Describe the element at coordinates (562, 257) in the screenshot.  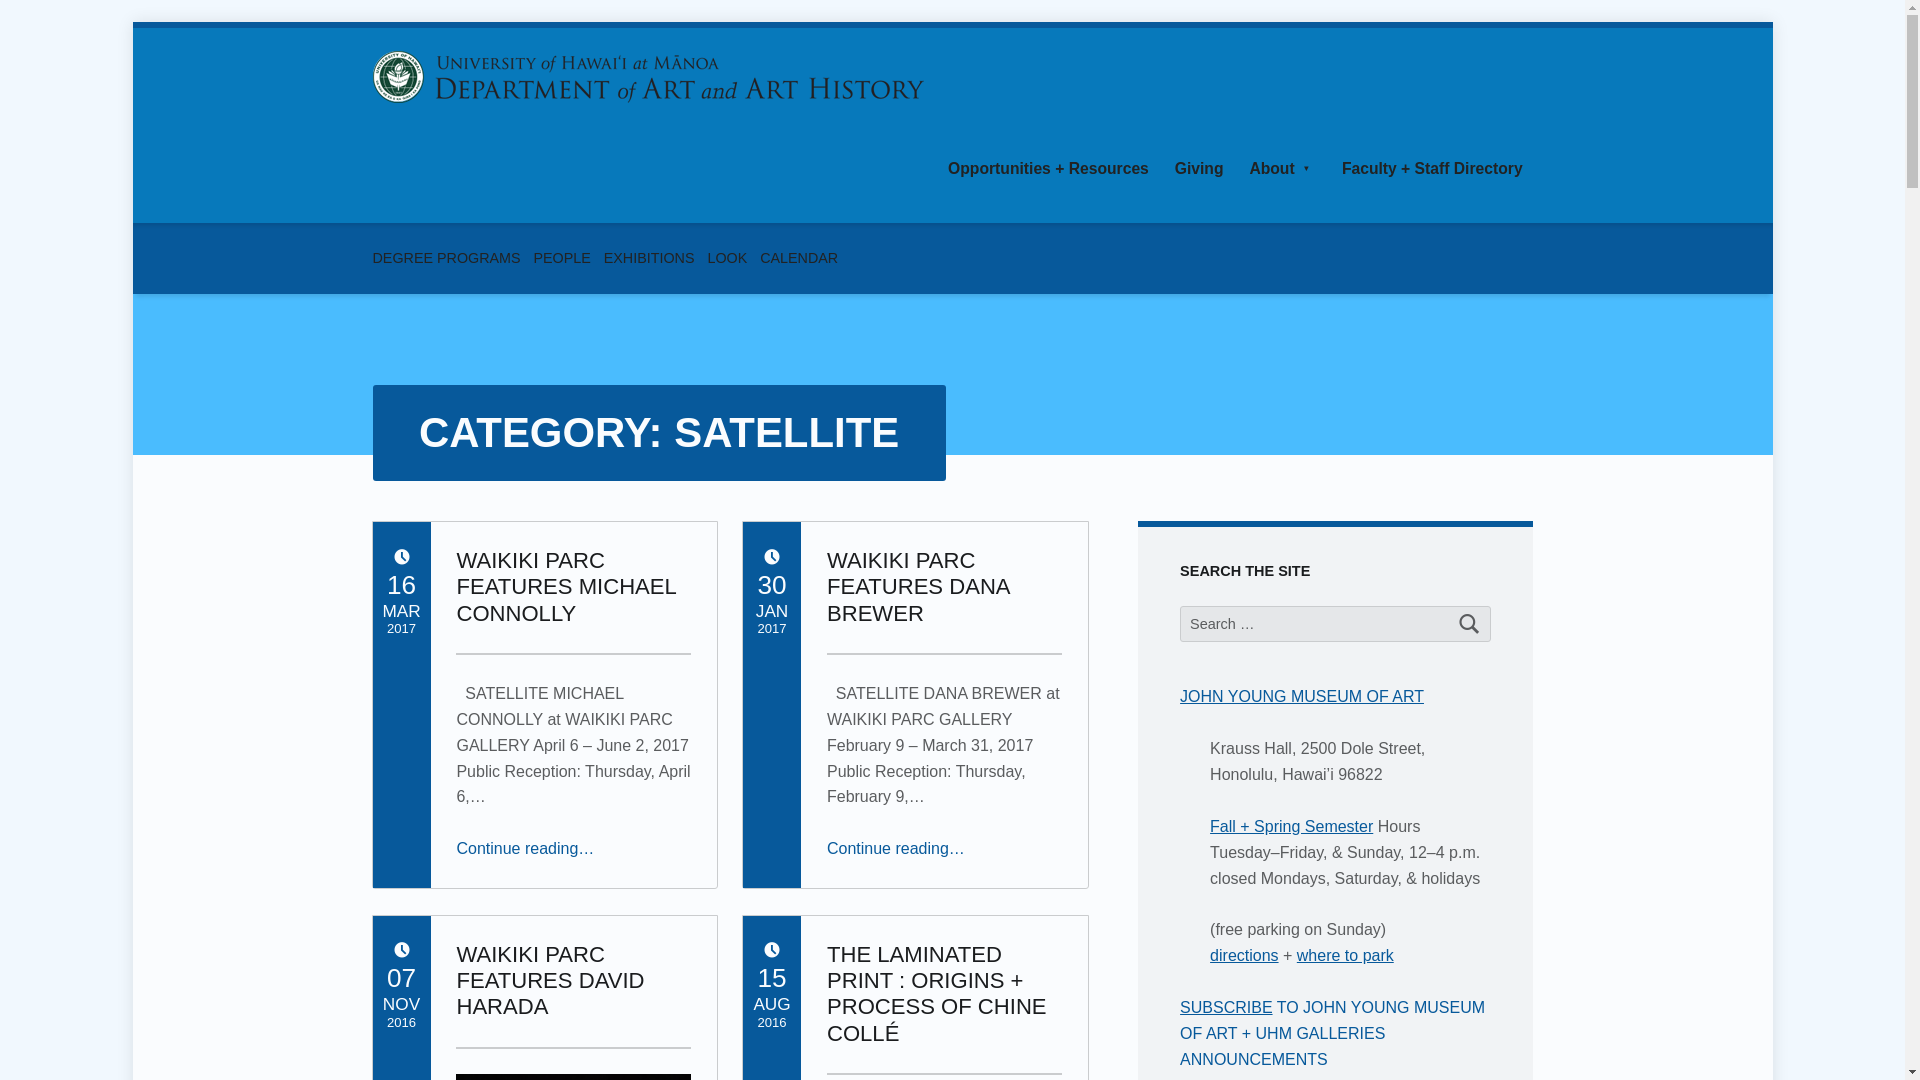
I see `PEOPLE` at that location.